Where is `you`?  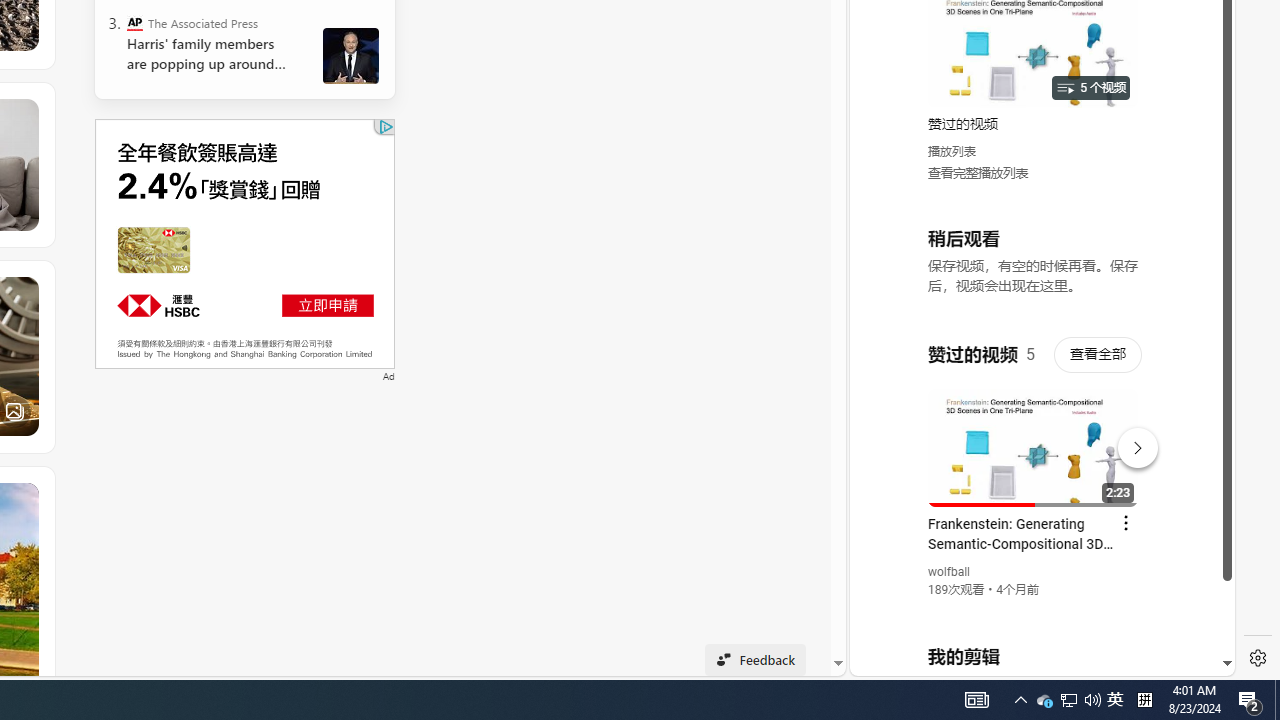 you is located at coordinates (1034, 609).